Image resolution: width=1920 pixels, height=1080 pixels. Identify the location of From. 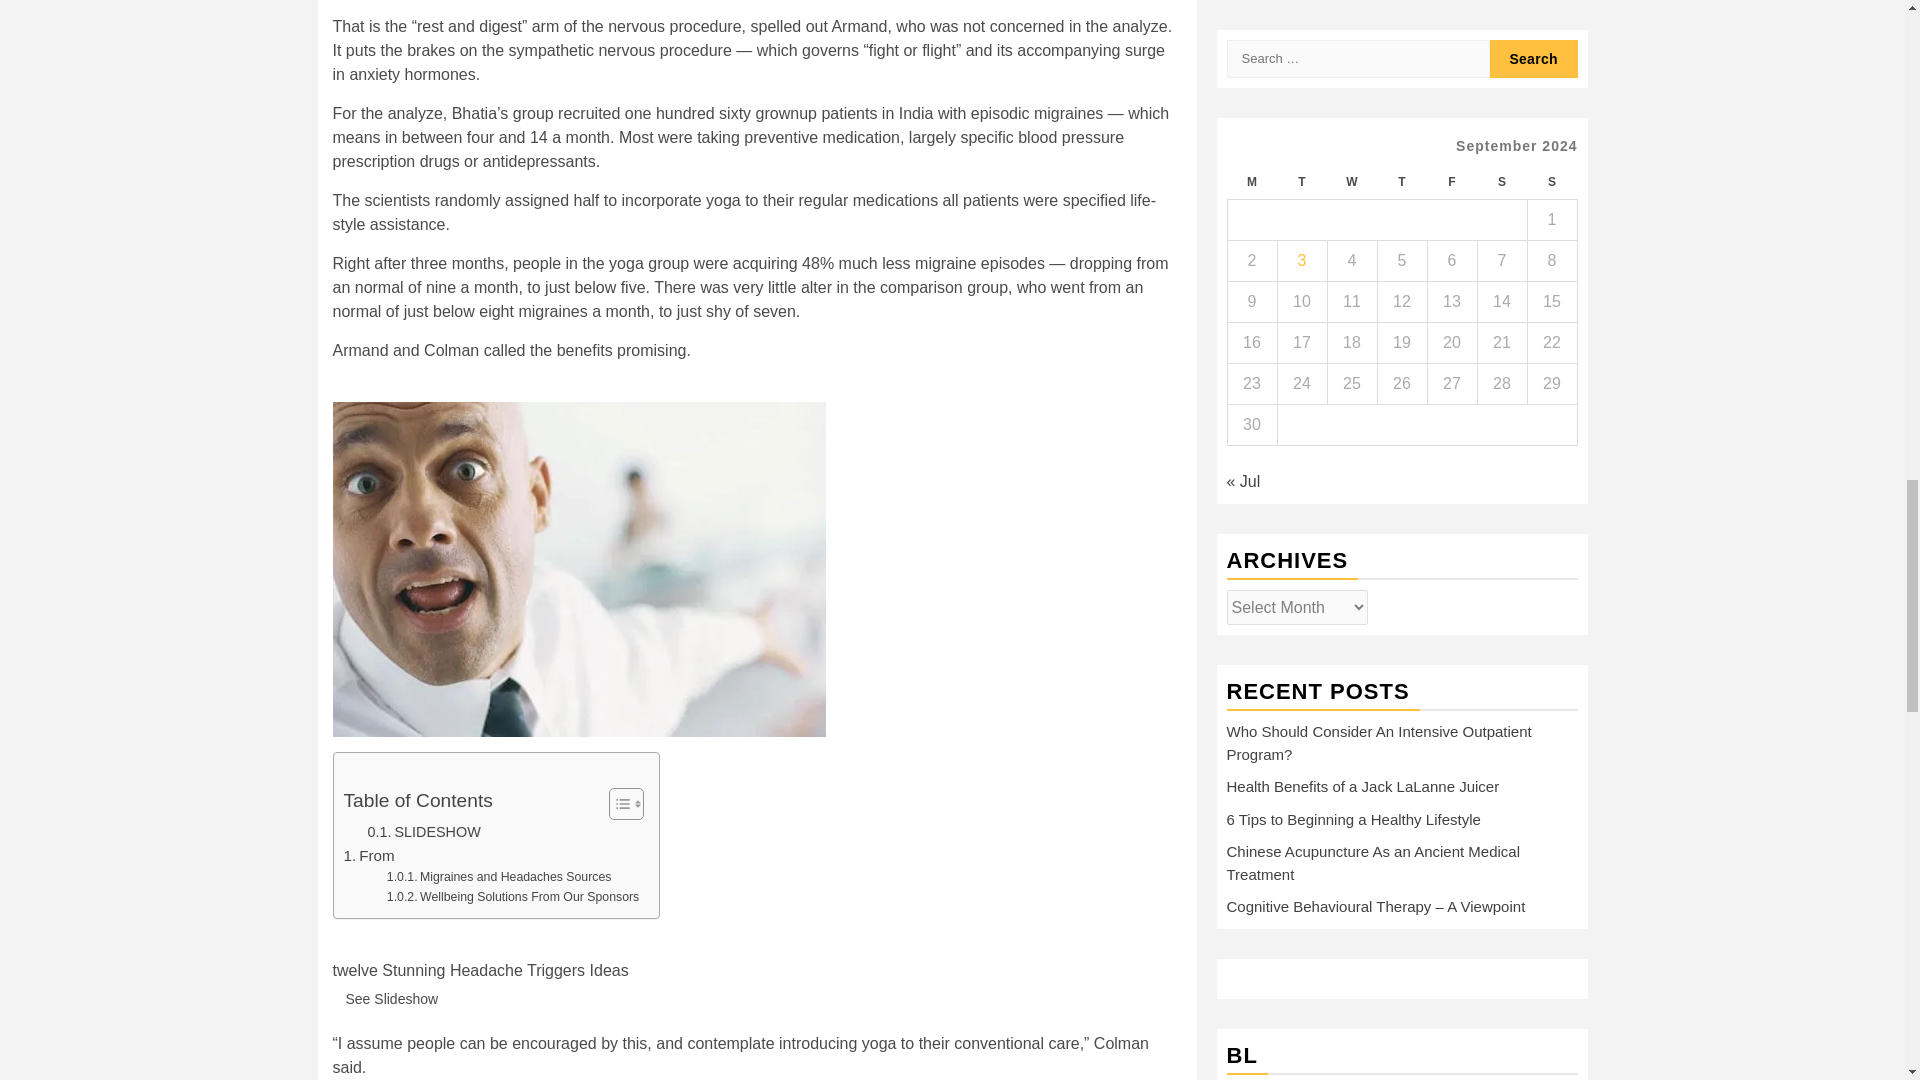
(369, 856).